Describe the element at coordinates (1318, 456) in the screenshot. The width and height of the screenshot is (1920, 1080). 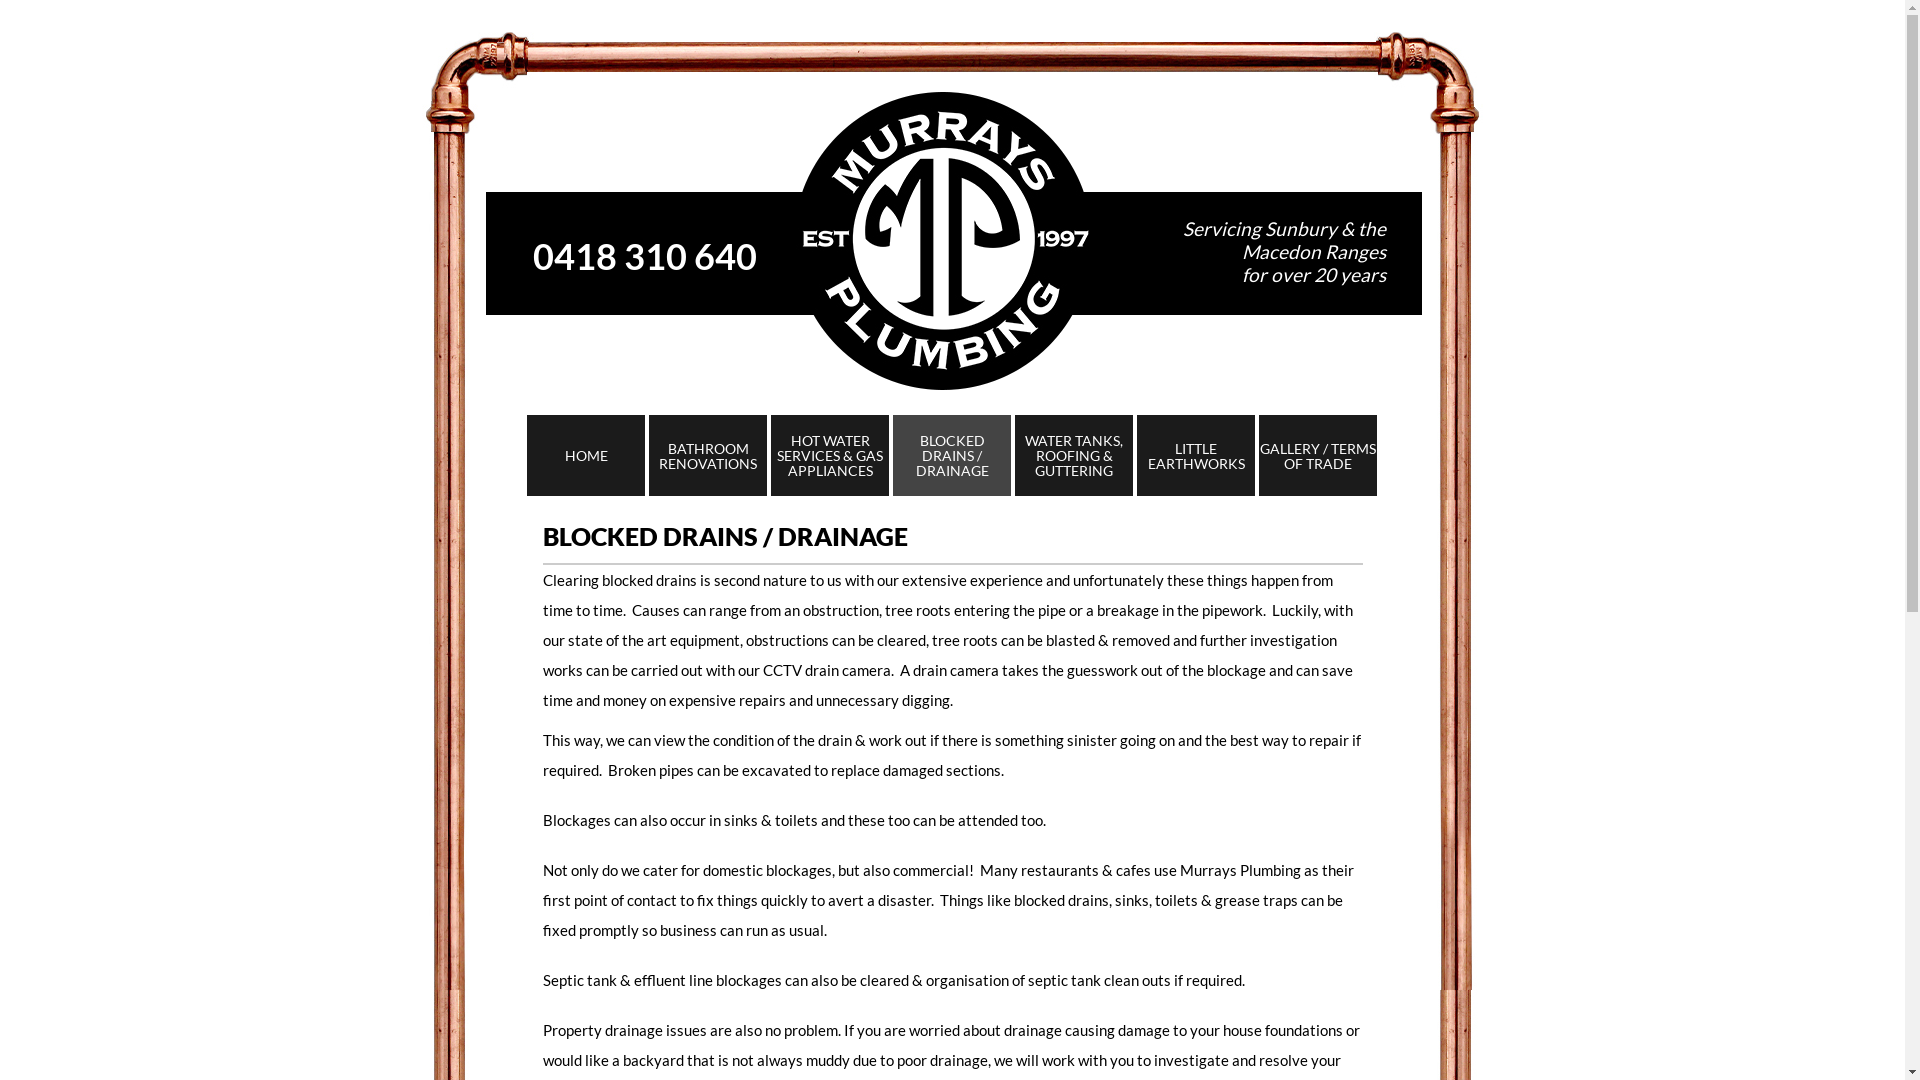
I see `GALLERY / TERMS OF TRADE` at that location.